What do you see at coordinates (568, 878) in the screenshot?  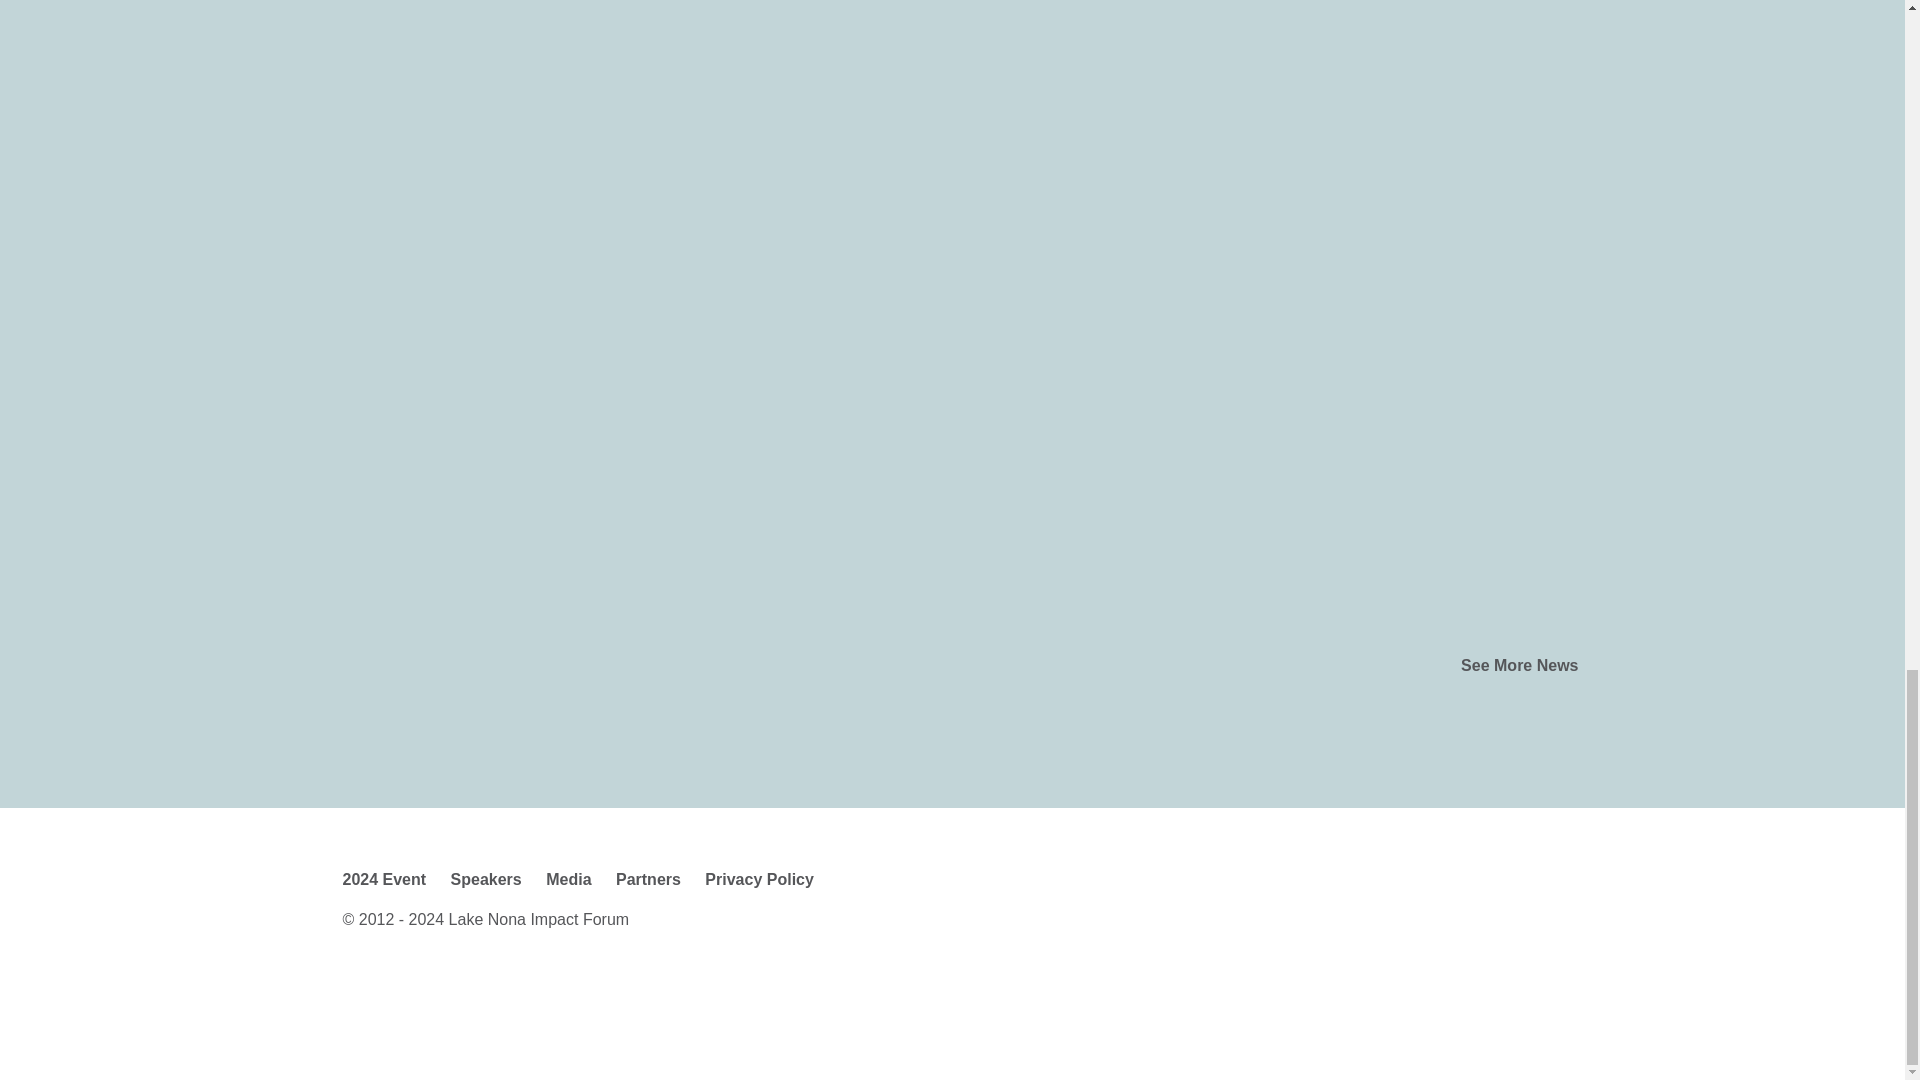 I see `Media` at bounding box center [568, 878].